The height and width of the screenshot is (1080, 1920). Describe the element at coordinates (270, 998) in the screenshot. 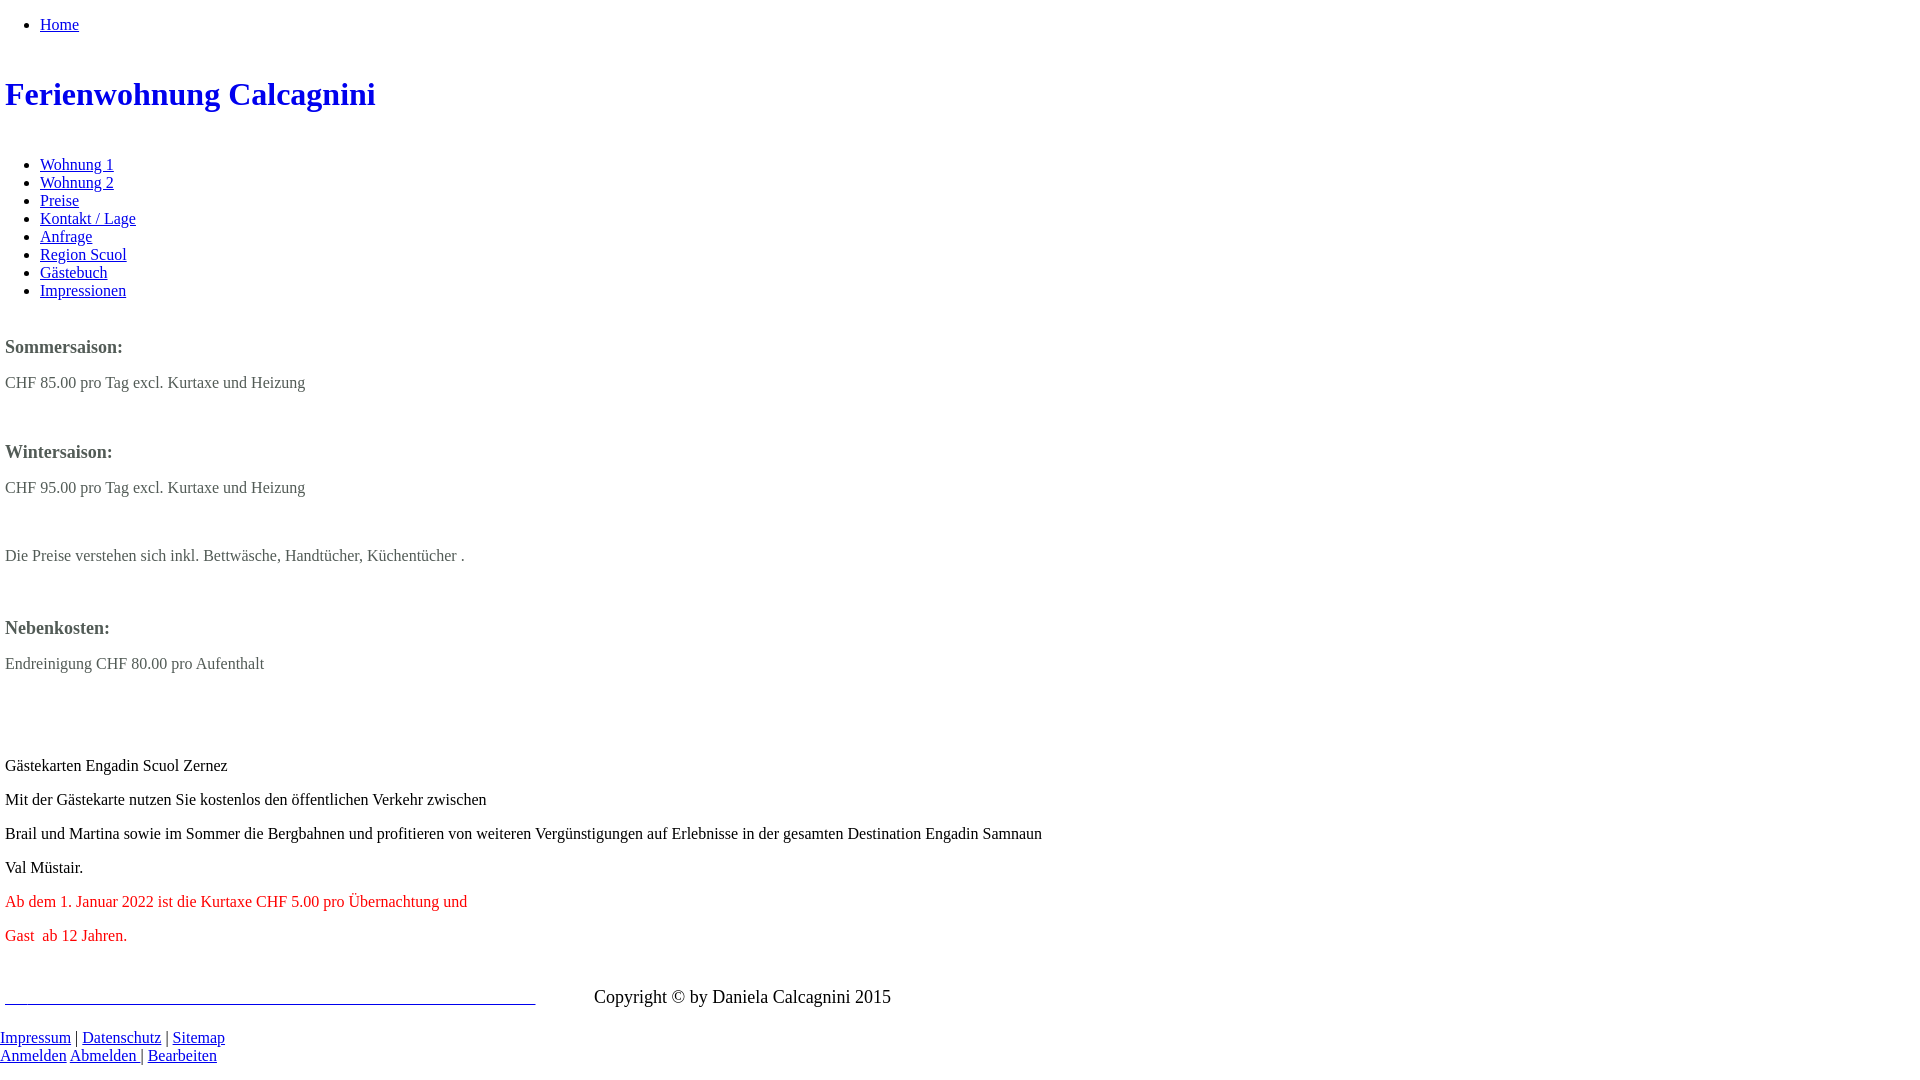

I see `Kontakt / Lage` at that location.